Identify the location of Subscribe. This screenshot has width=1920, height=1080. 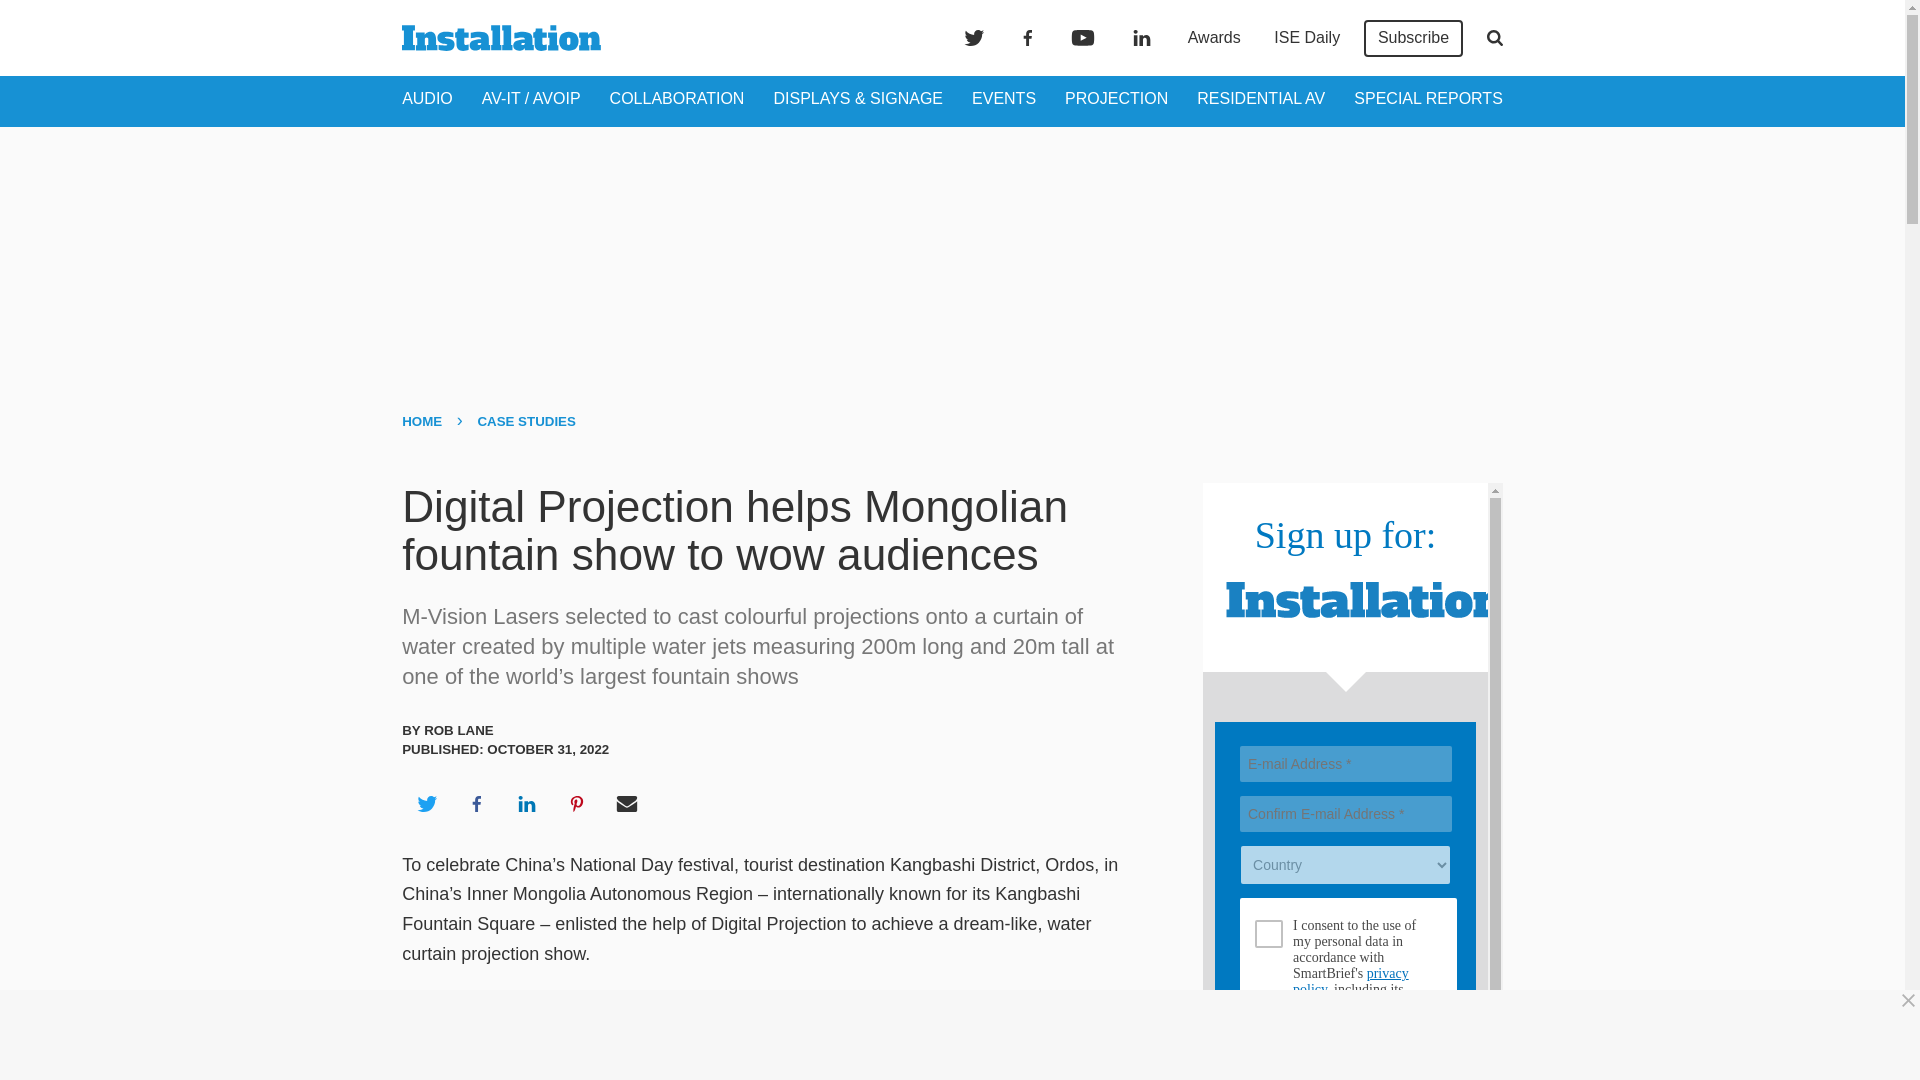
(1413, 38).